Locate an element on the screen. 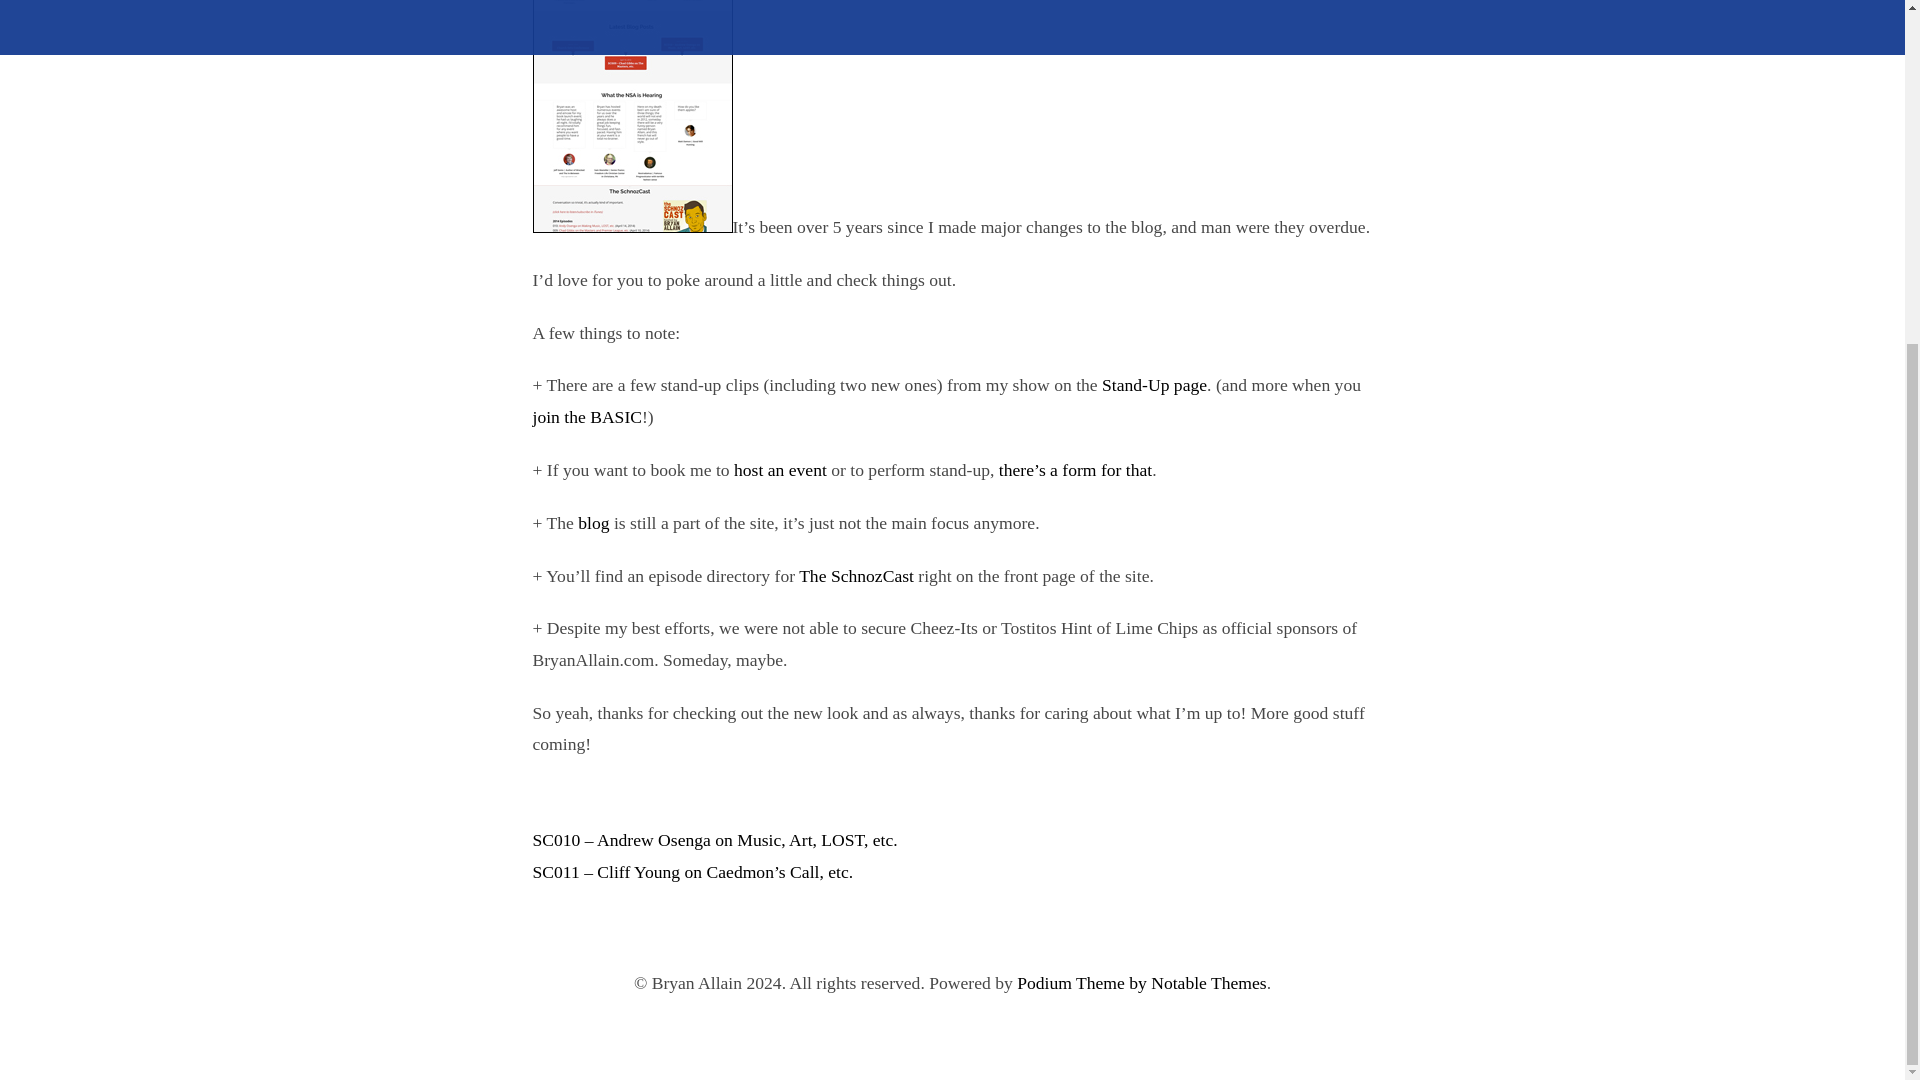 Image resolution: width=1920 pixels, height=1080 pixels. The SchnozCast is located at coordinates (856, 574).